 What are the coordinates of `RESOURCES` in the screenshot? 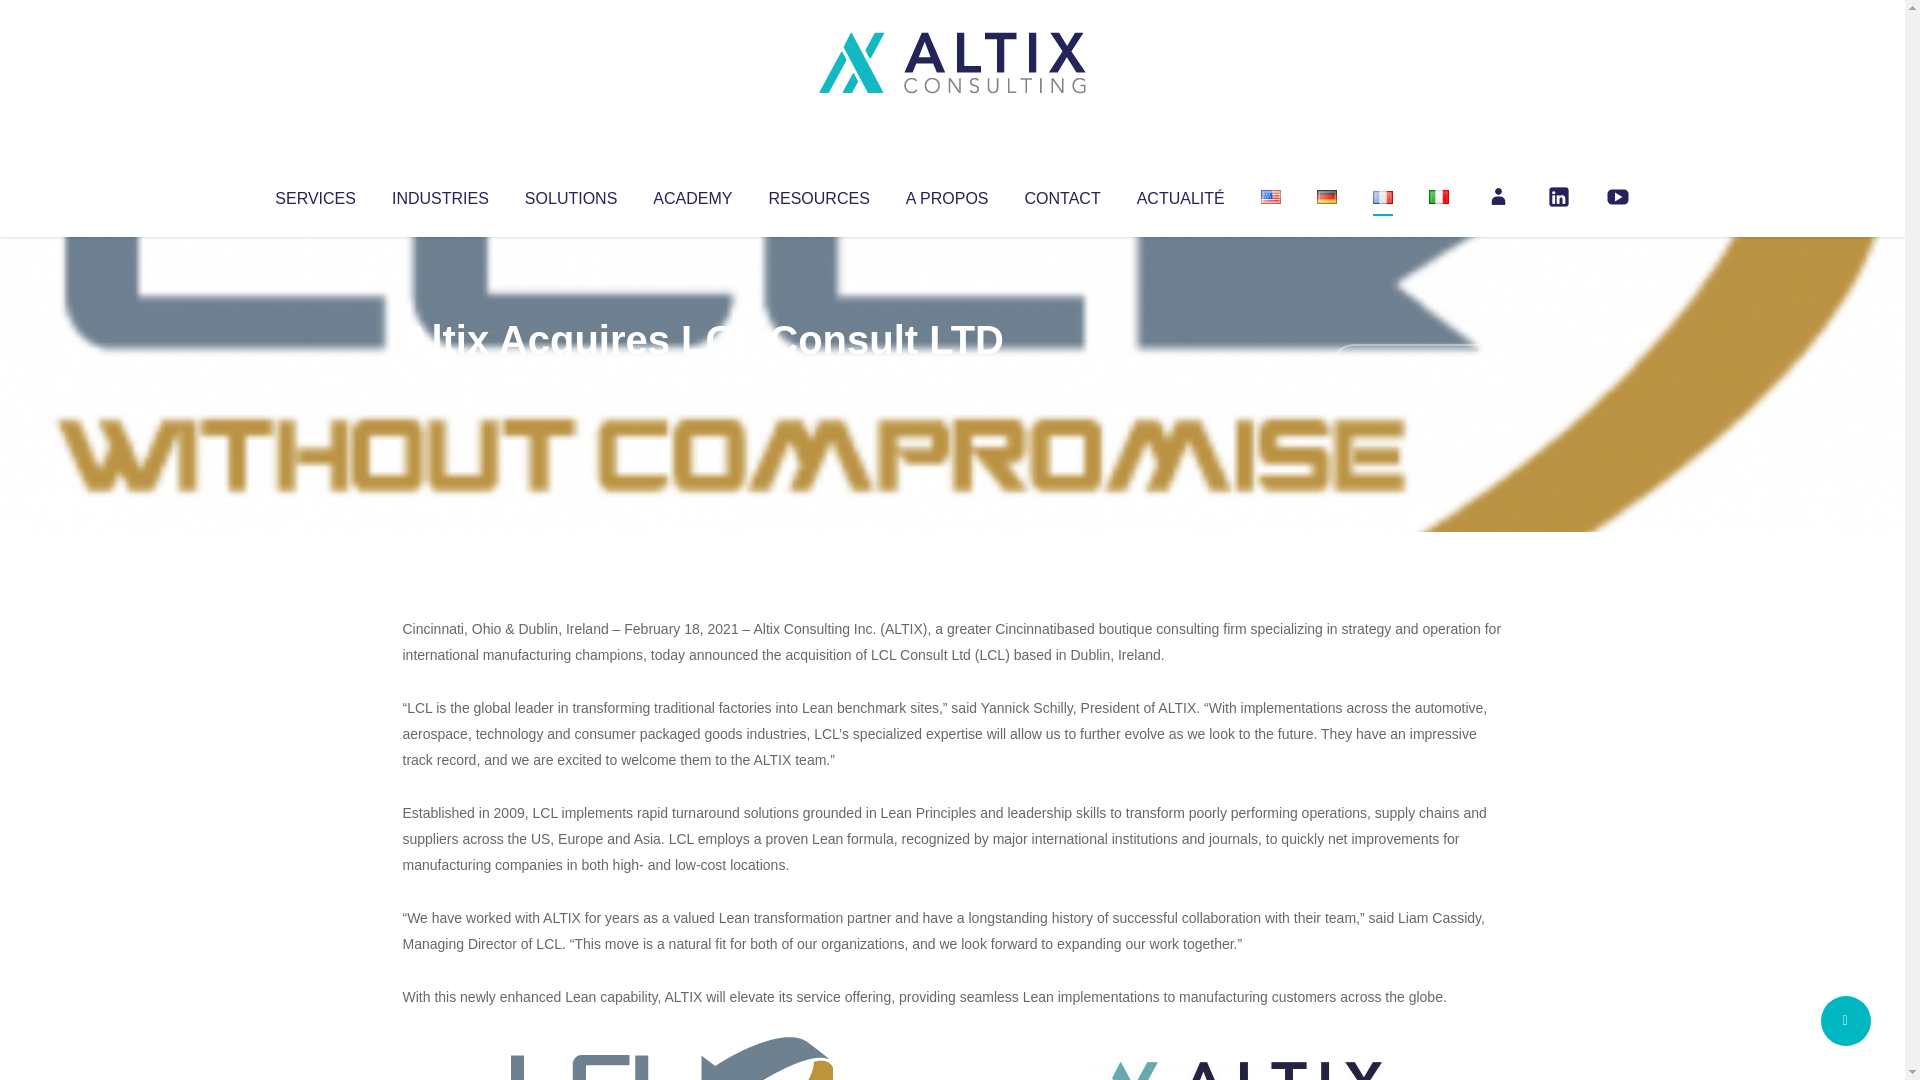 It's located at (818, 194).